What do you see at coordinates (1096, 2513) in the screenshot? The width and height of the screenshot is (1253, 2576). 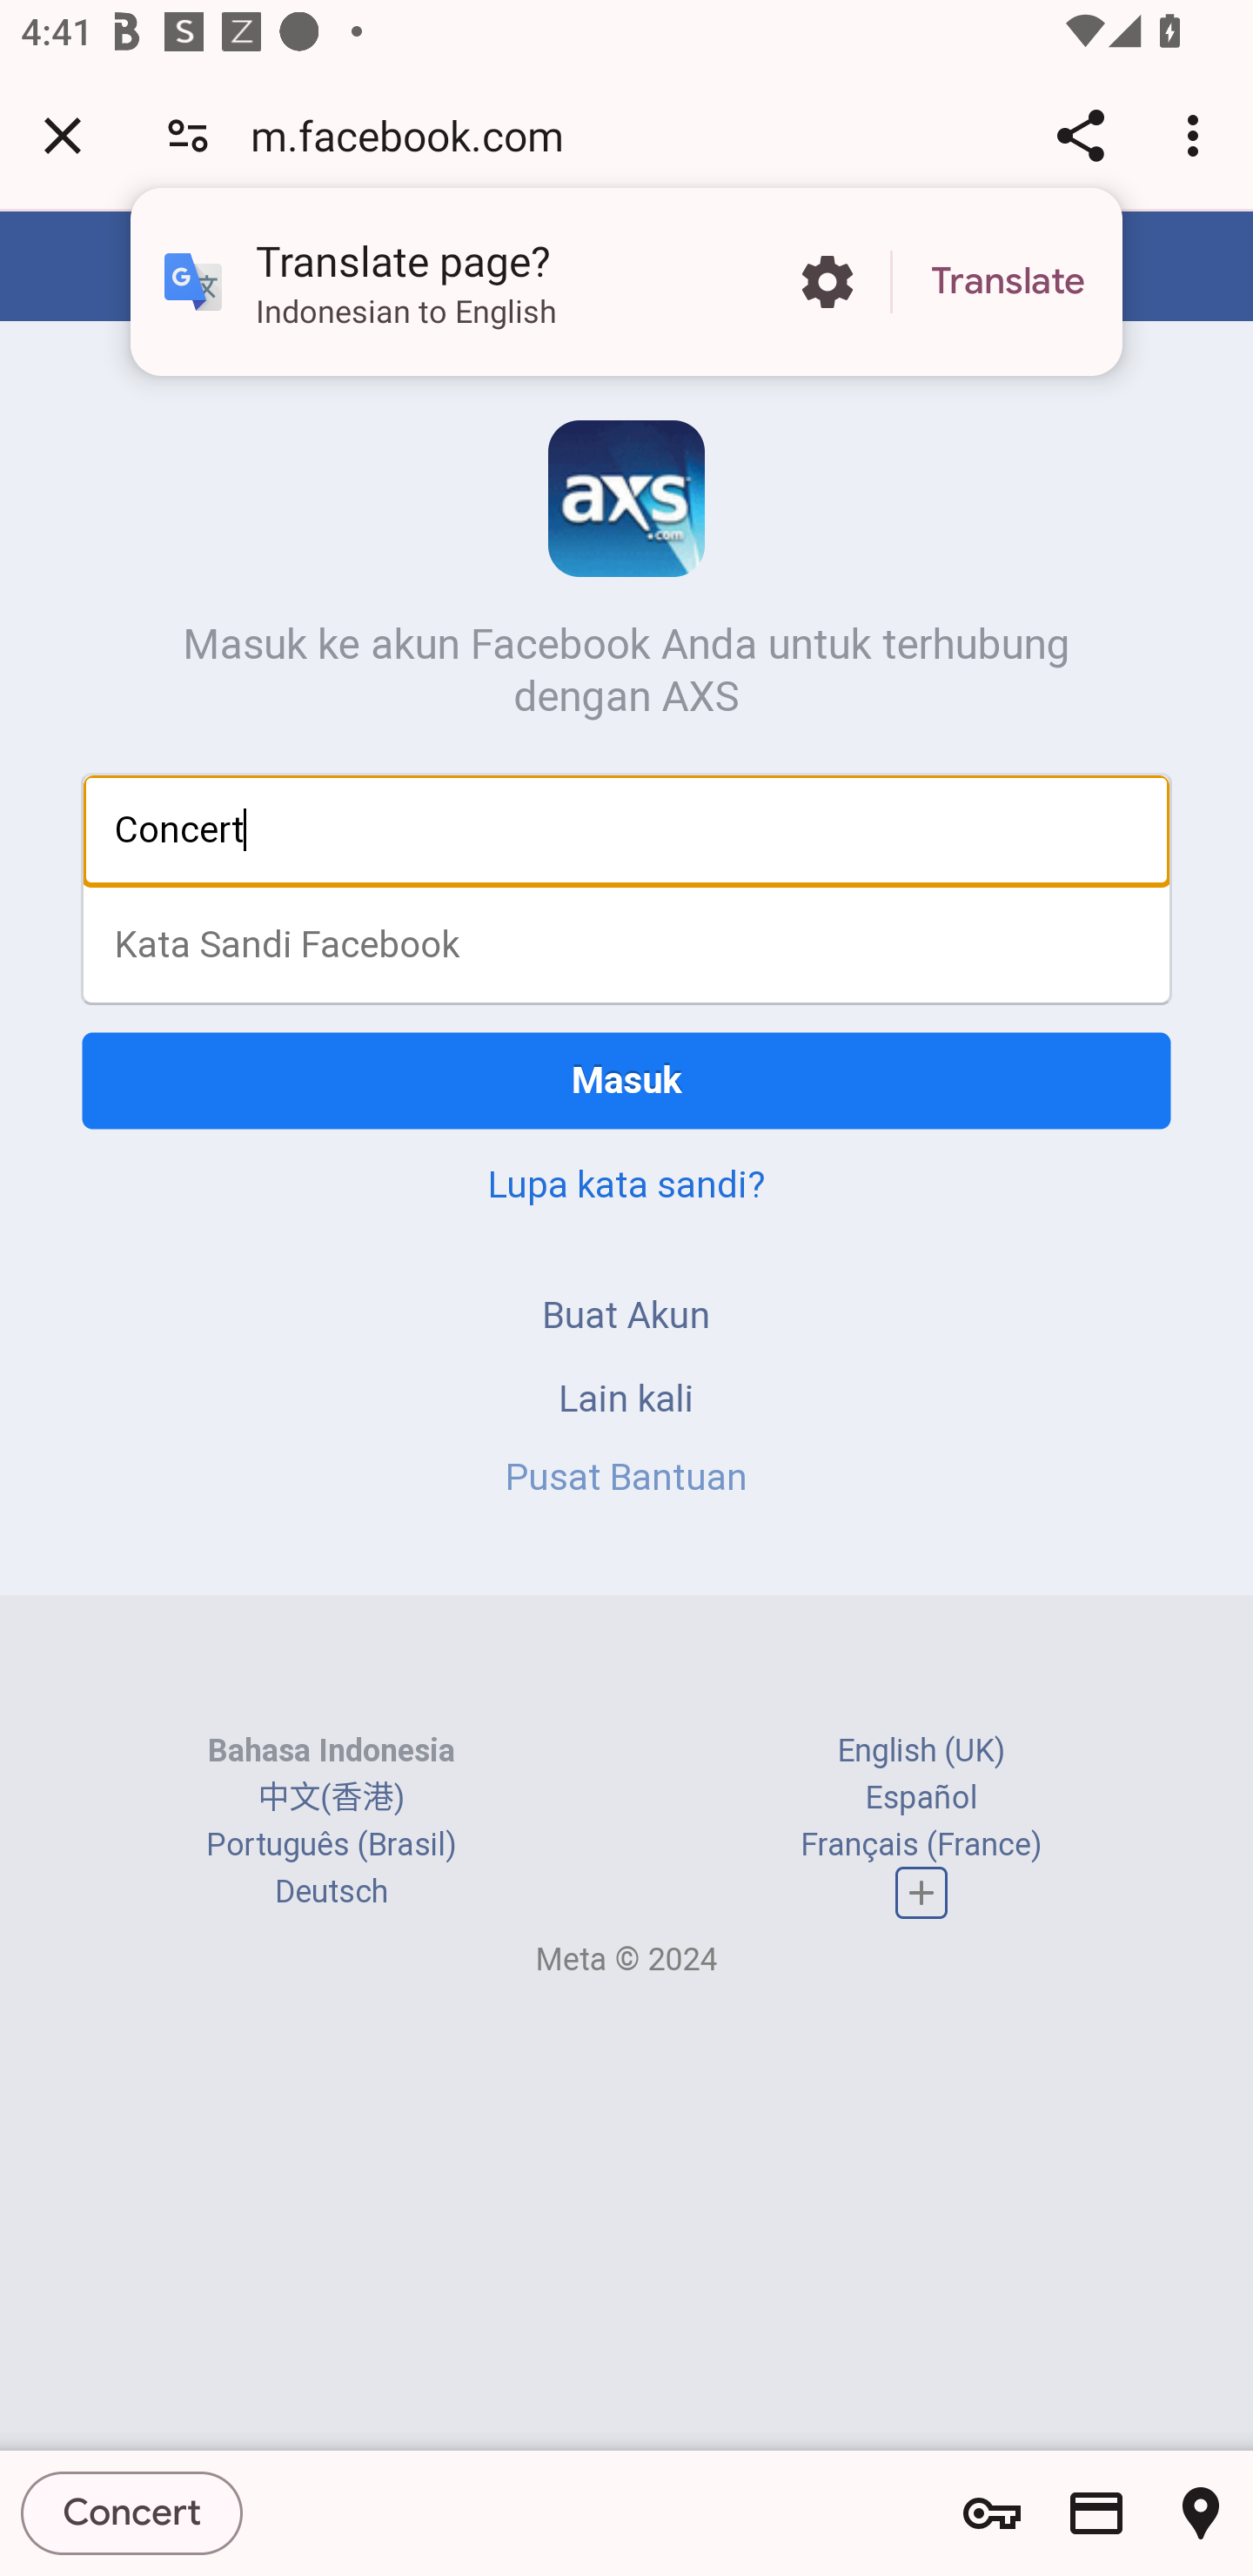 I see `Show saved payment methods` at bounding box center [1096, 2513].